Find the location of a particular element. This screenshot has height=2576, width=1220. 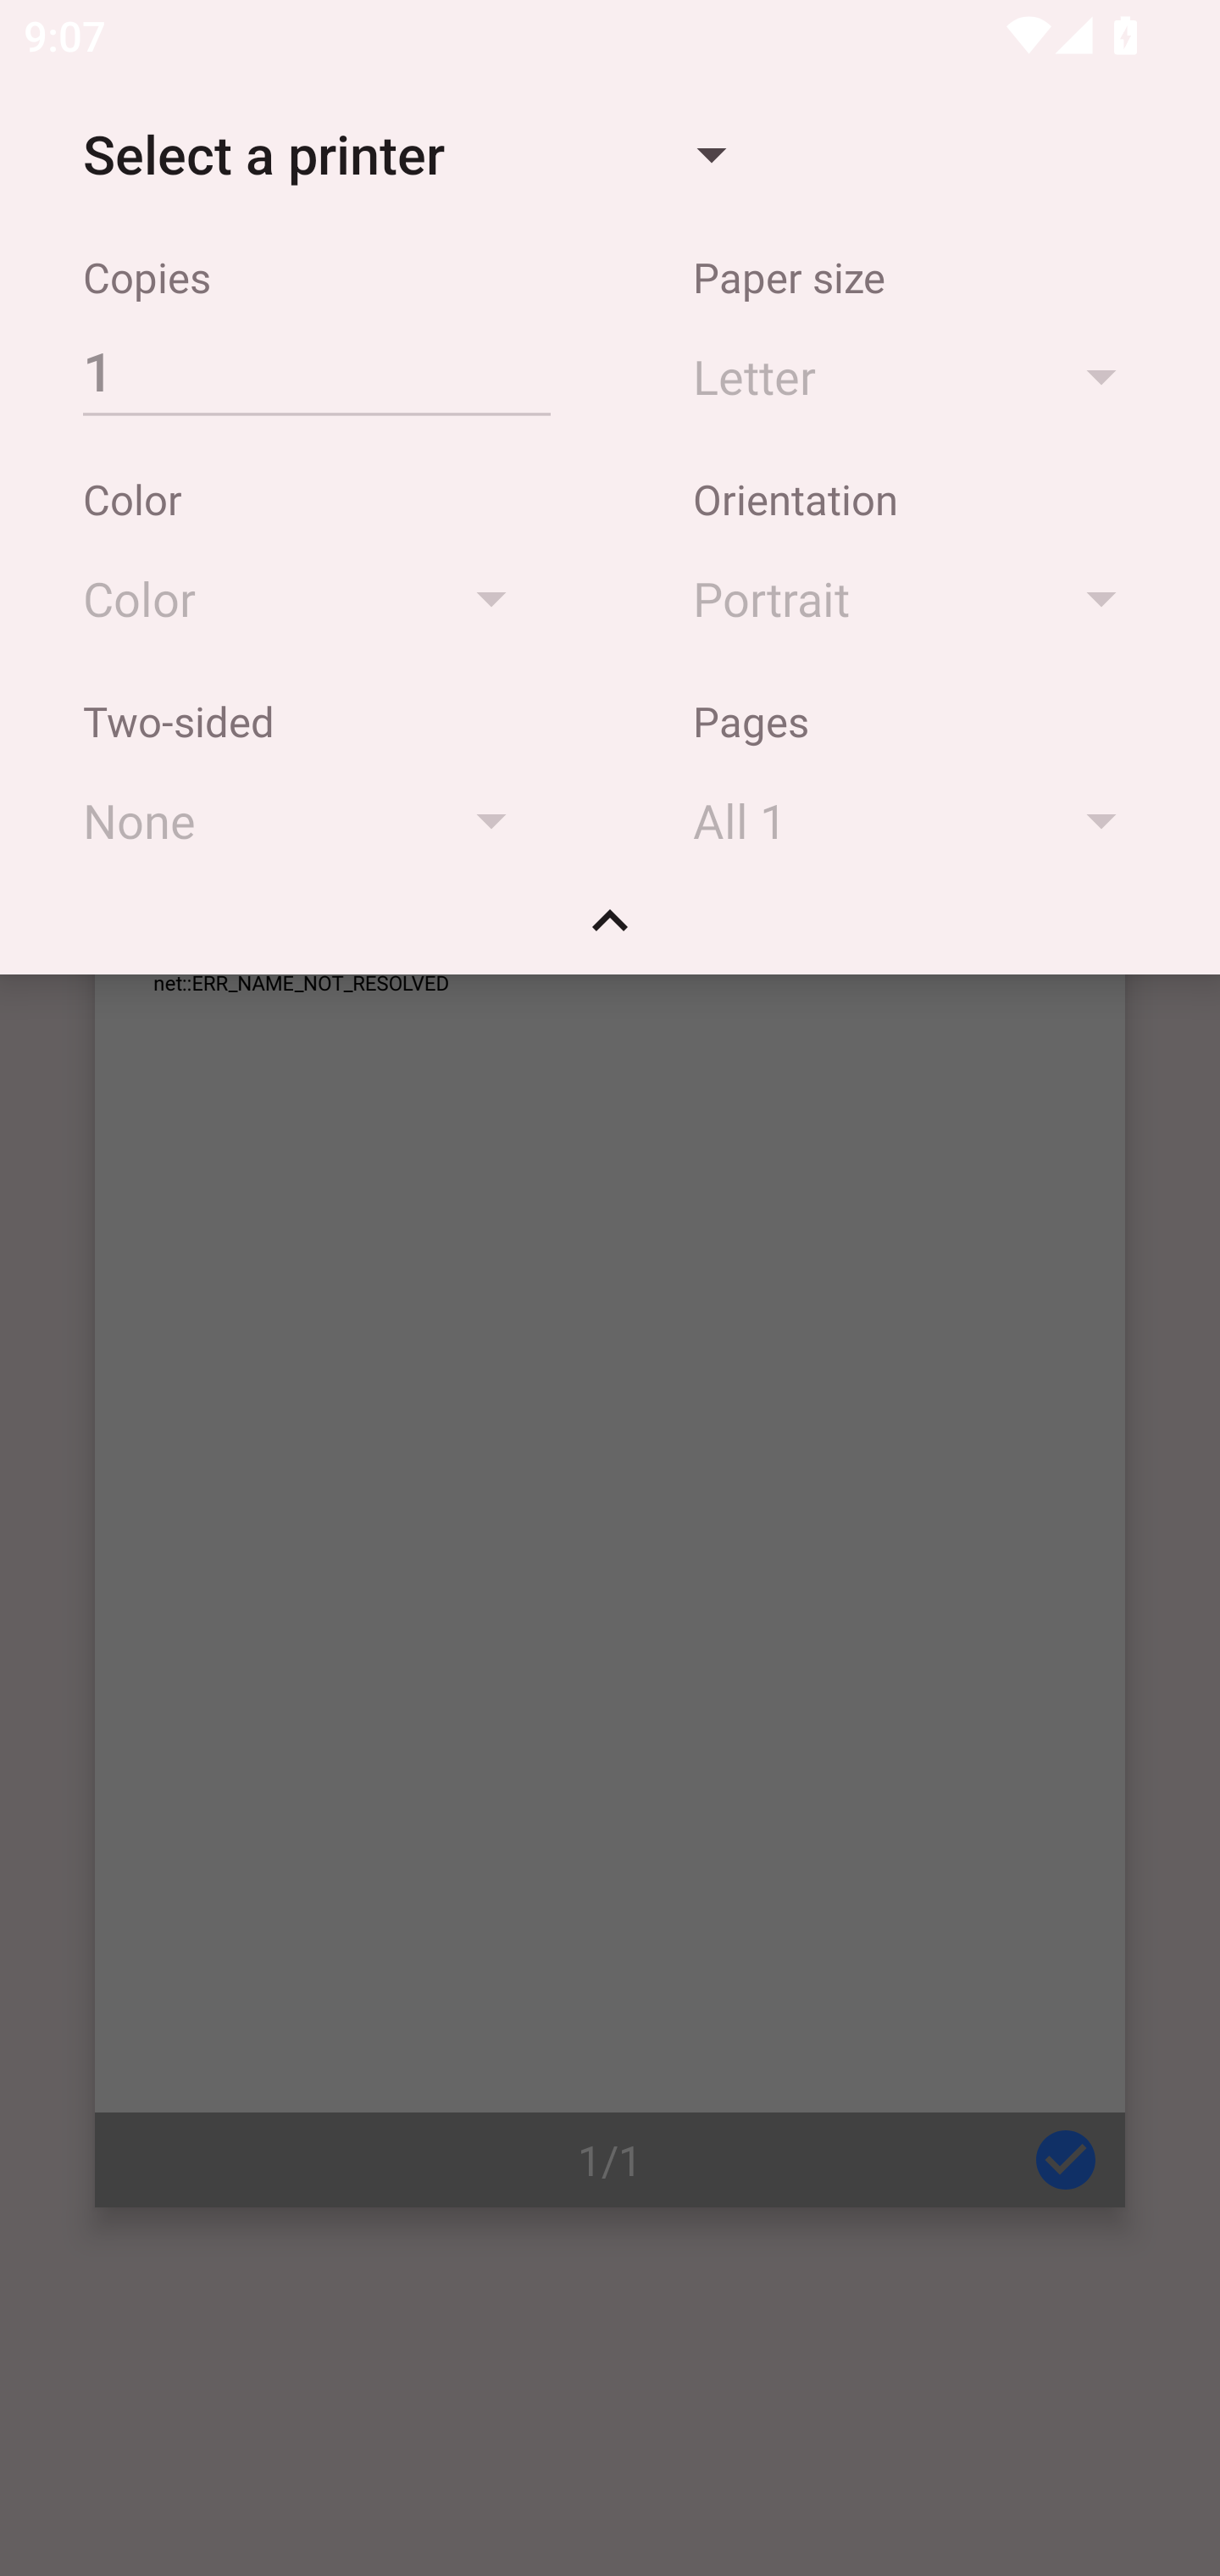

Select a printer is located at coordinates (403, 154).